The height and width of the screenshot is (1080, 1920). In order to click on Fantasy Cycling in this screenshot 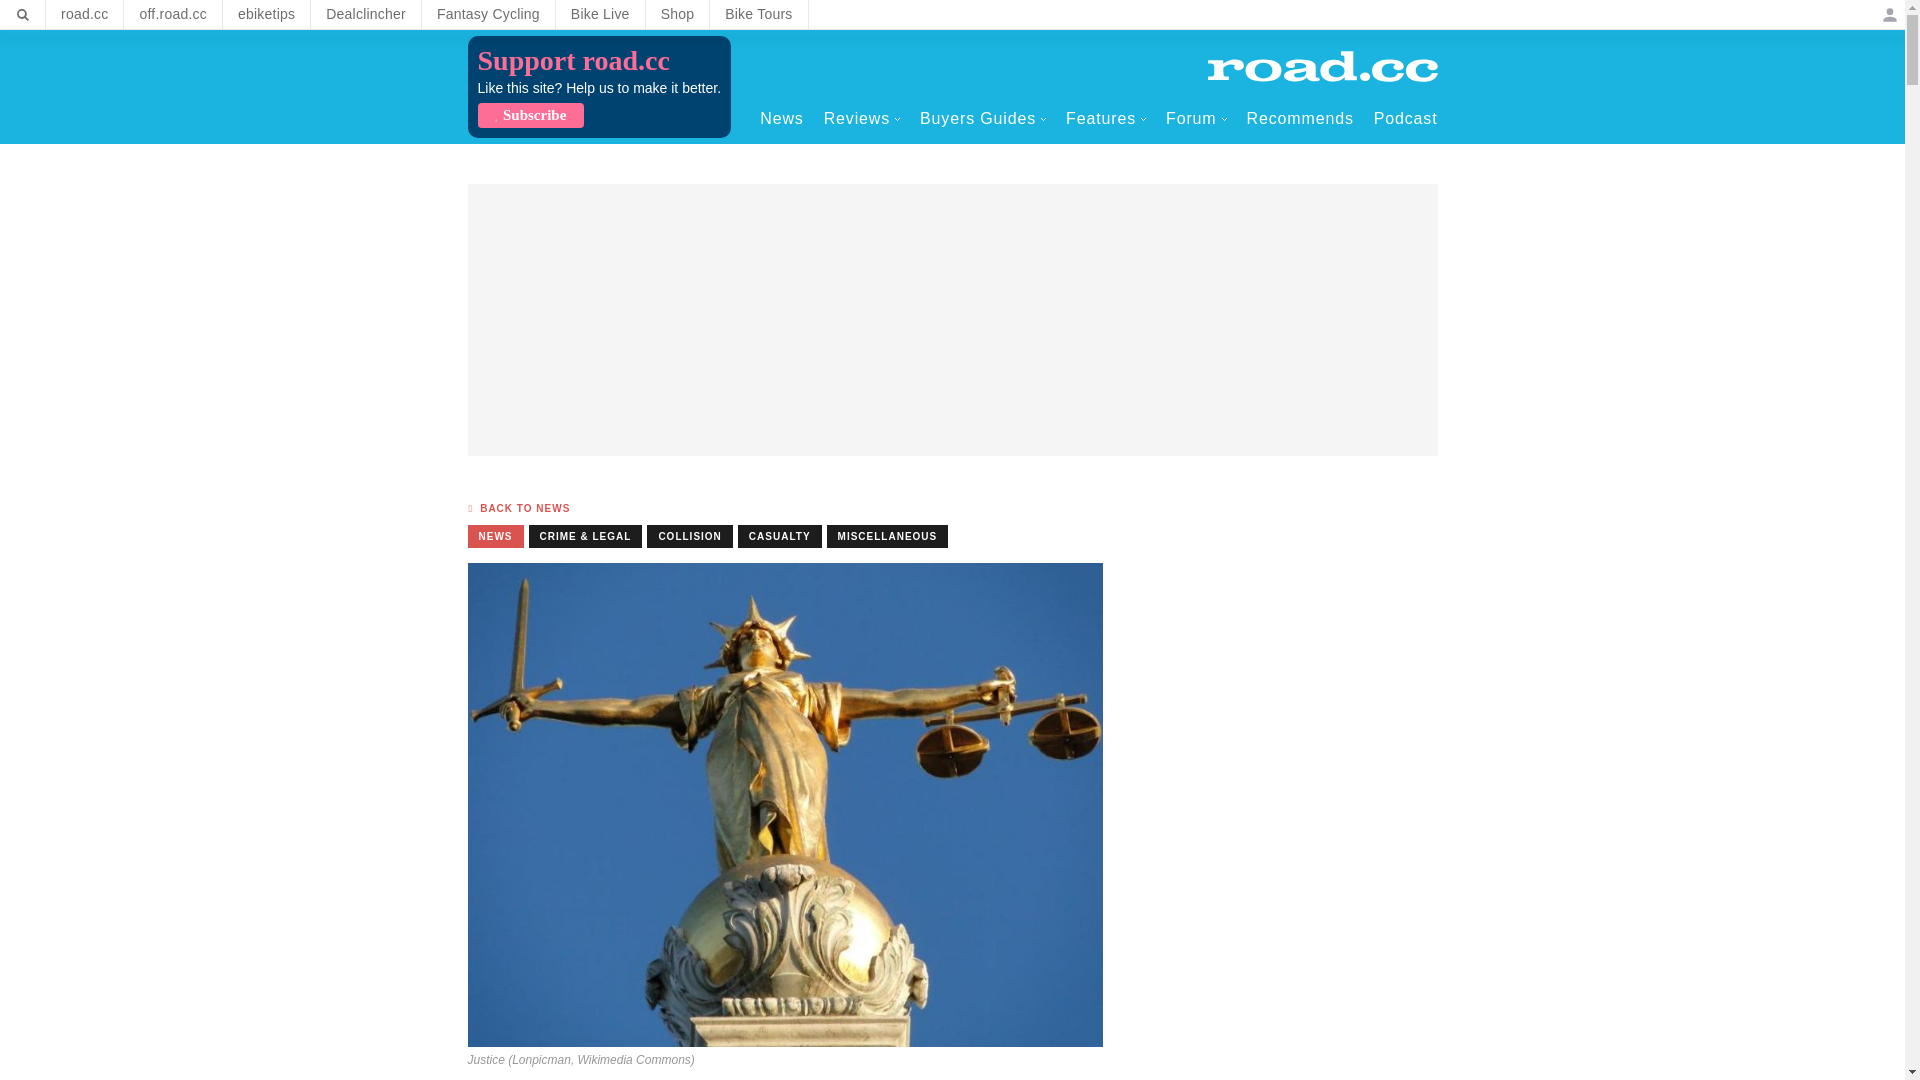, I will do `click(488, 14)`.